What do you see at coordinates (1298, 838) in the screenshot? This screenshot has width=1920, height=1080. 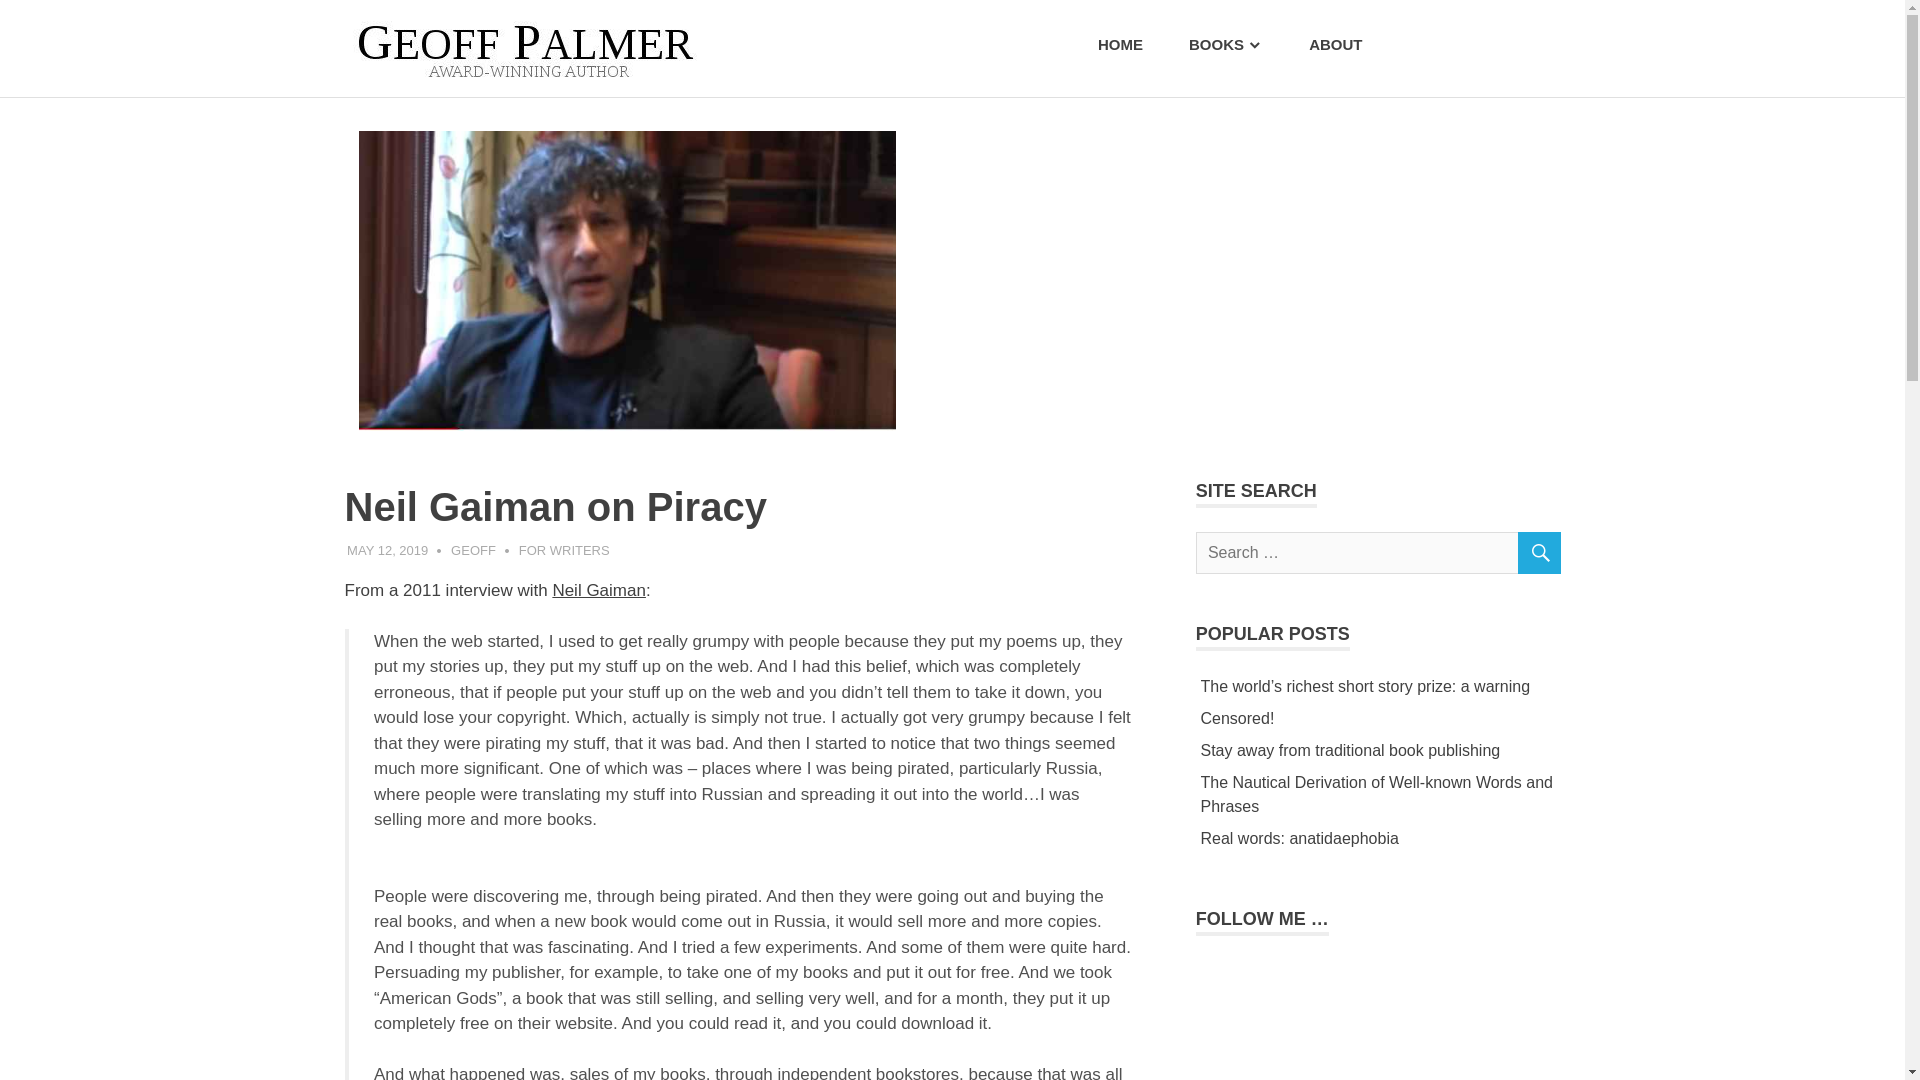 I see `Real words: anatidaephobia` at bounding box center [1298, 838].